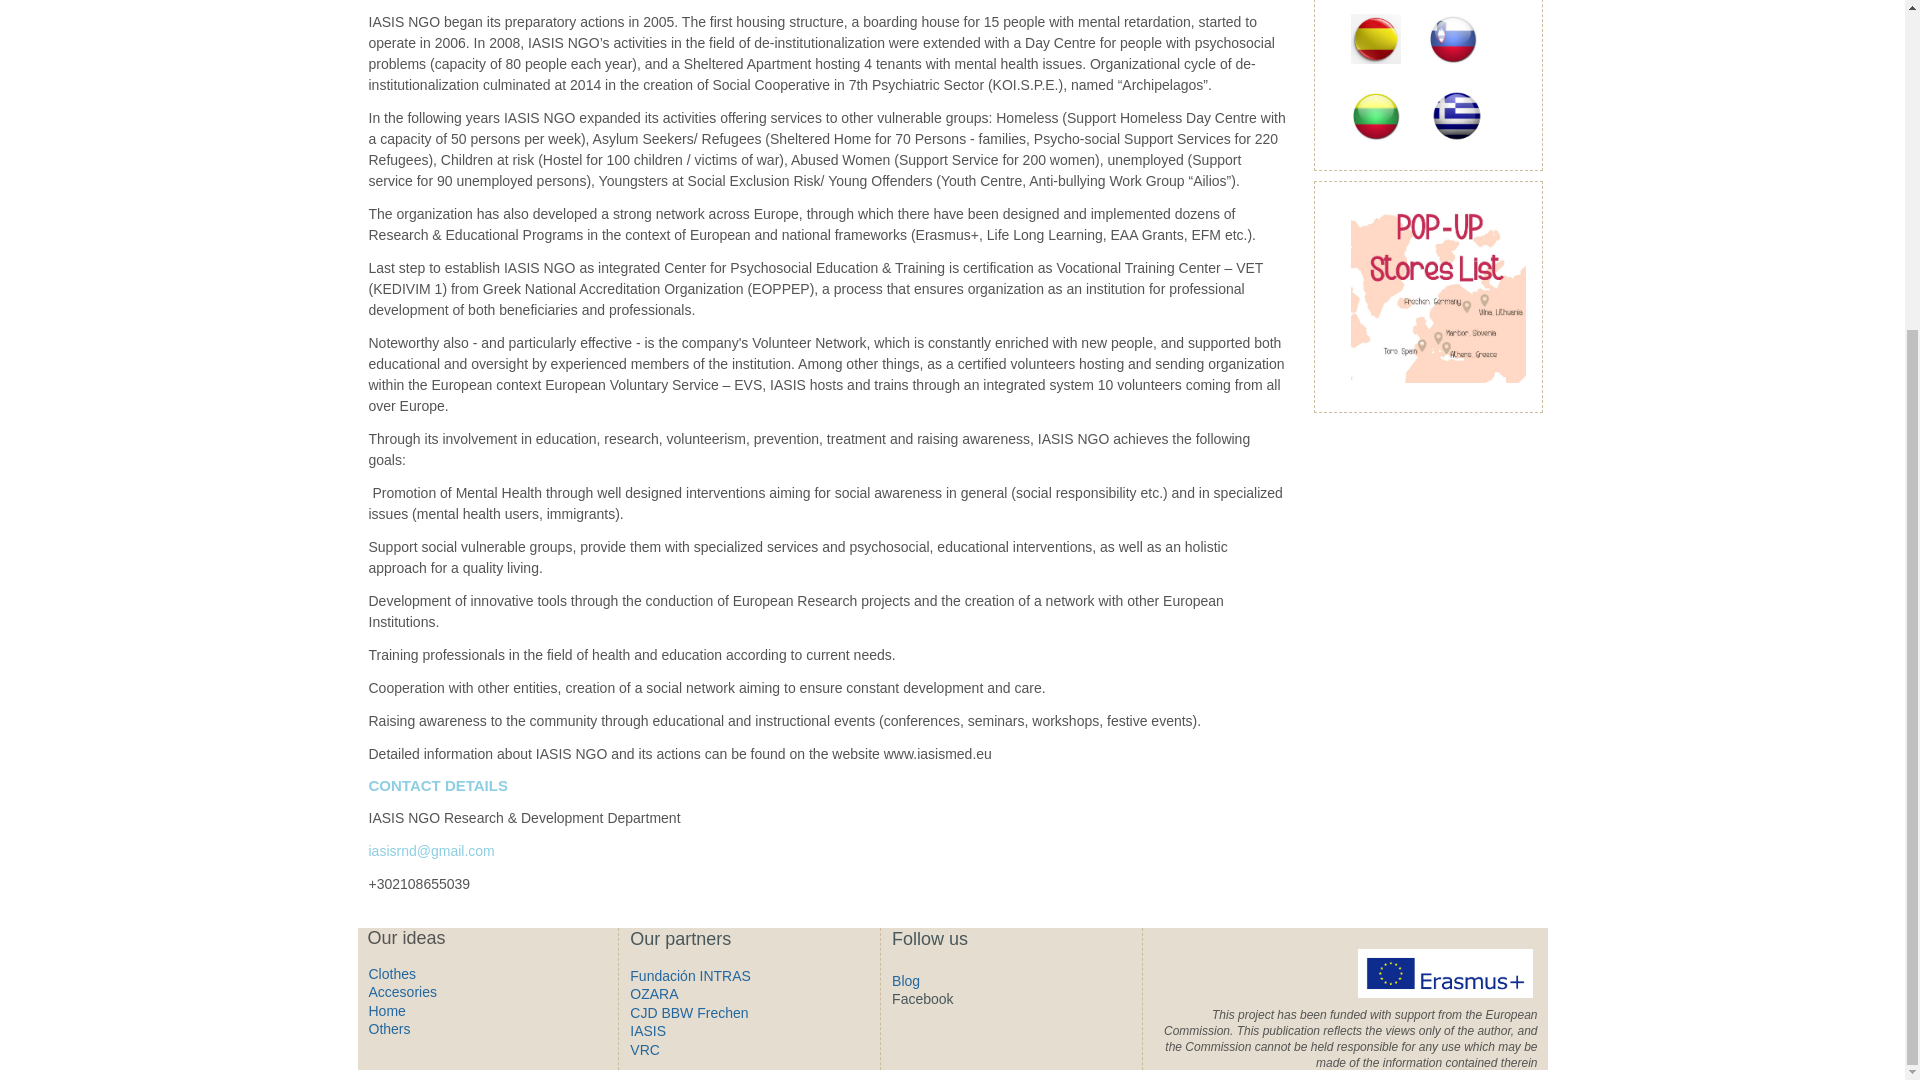  I want to click on Home, so click(386, 1011).